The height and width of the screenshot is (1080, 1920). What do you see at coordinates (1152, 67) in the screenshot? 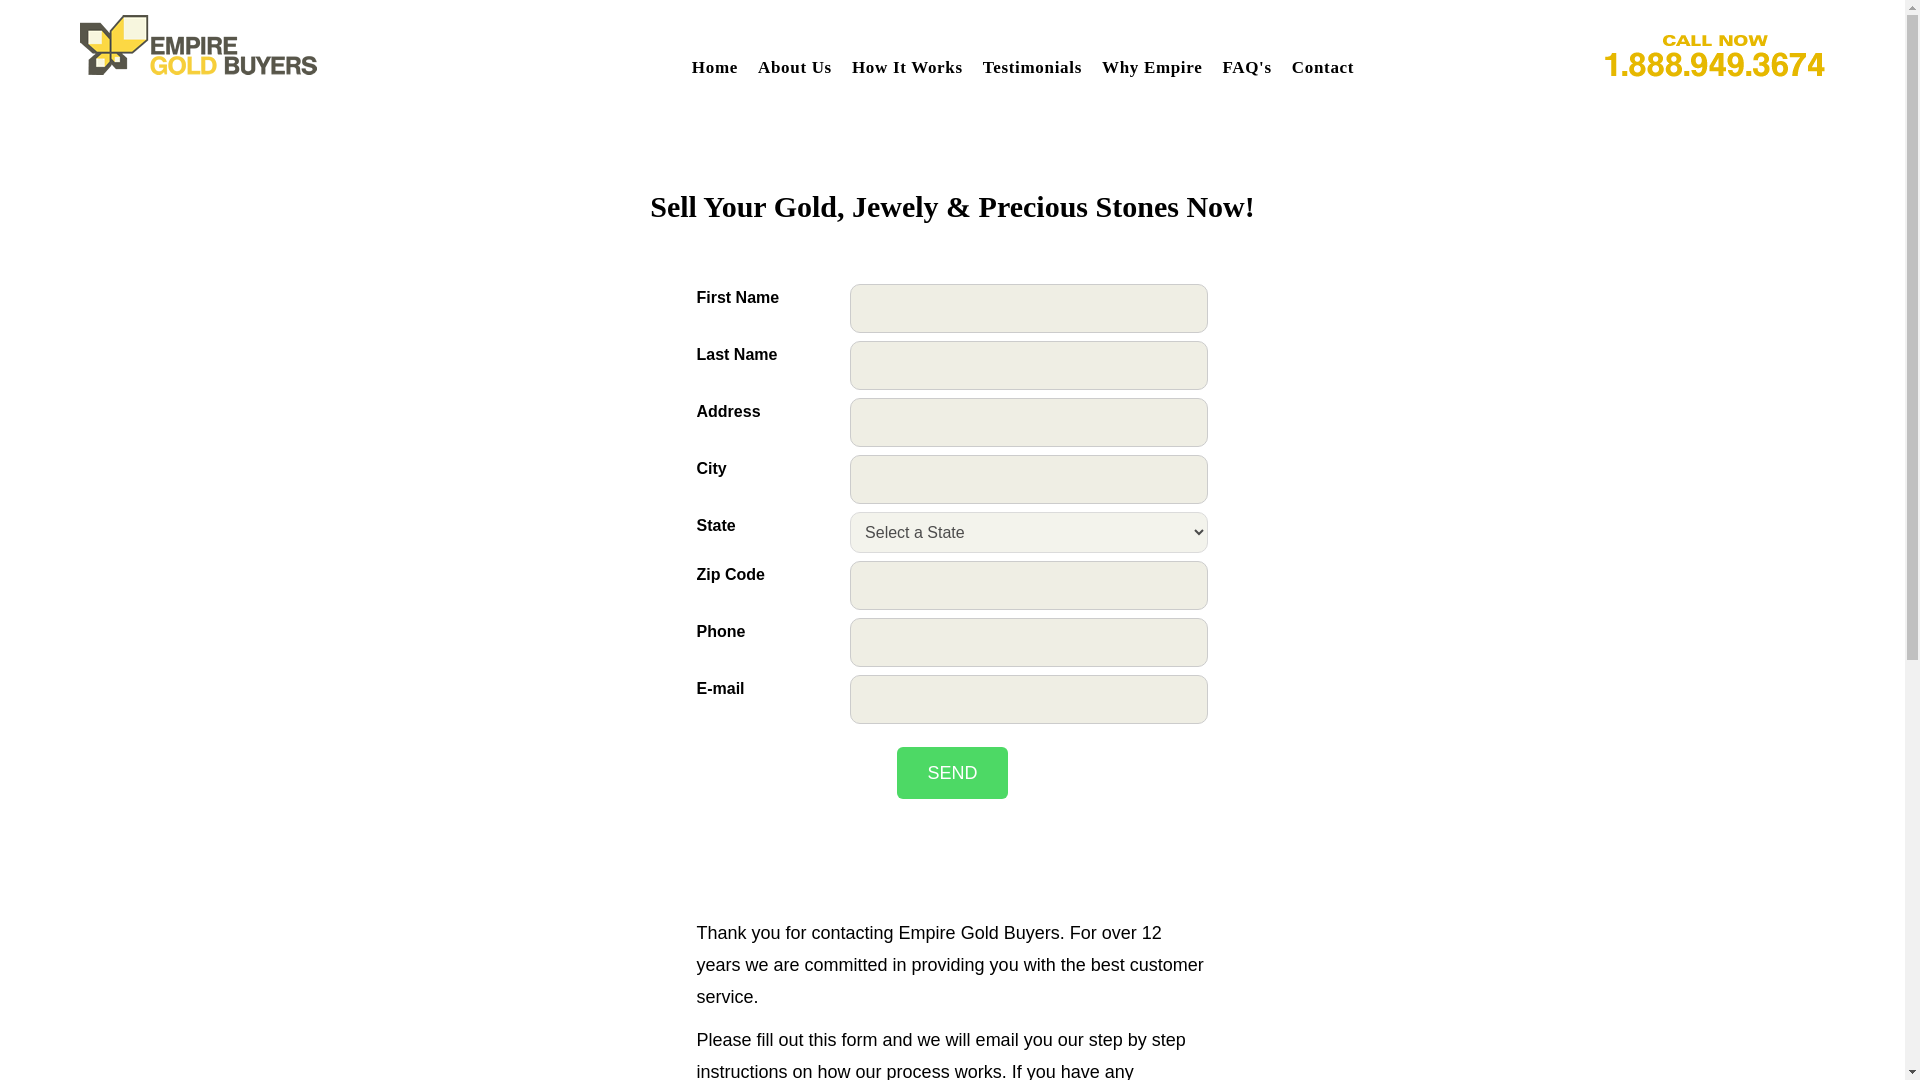
I see `Why Empire` at bounding box center [1152, 67].